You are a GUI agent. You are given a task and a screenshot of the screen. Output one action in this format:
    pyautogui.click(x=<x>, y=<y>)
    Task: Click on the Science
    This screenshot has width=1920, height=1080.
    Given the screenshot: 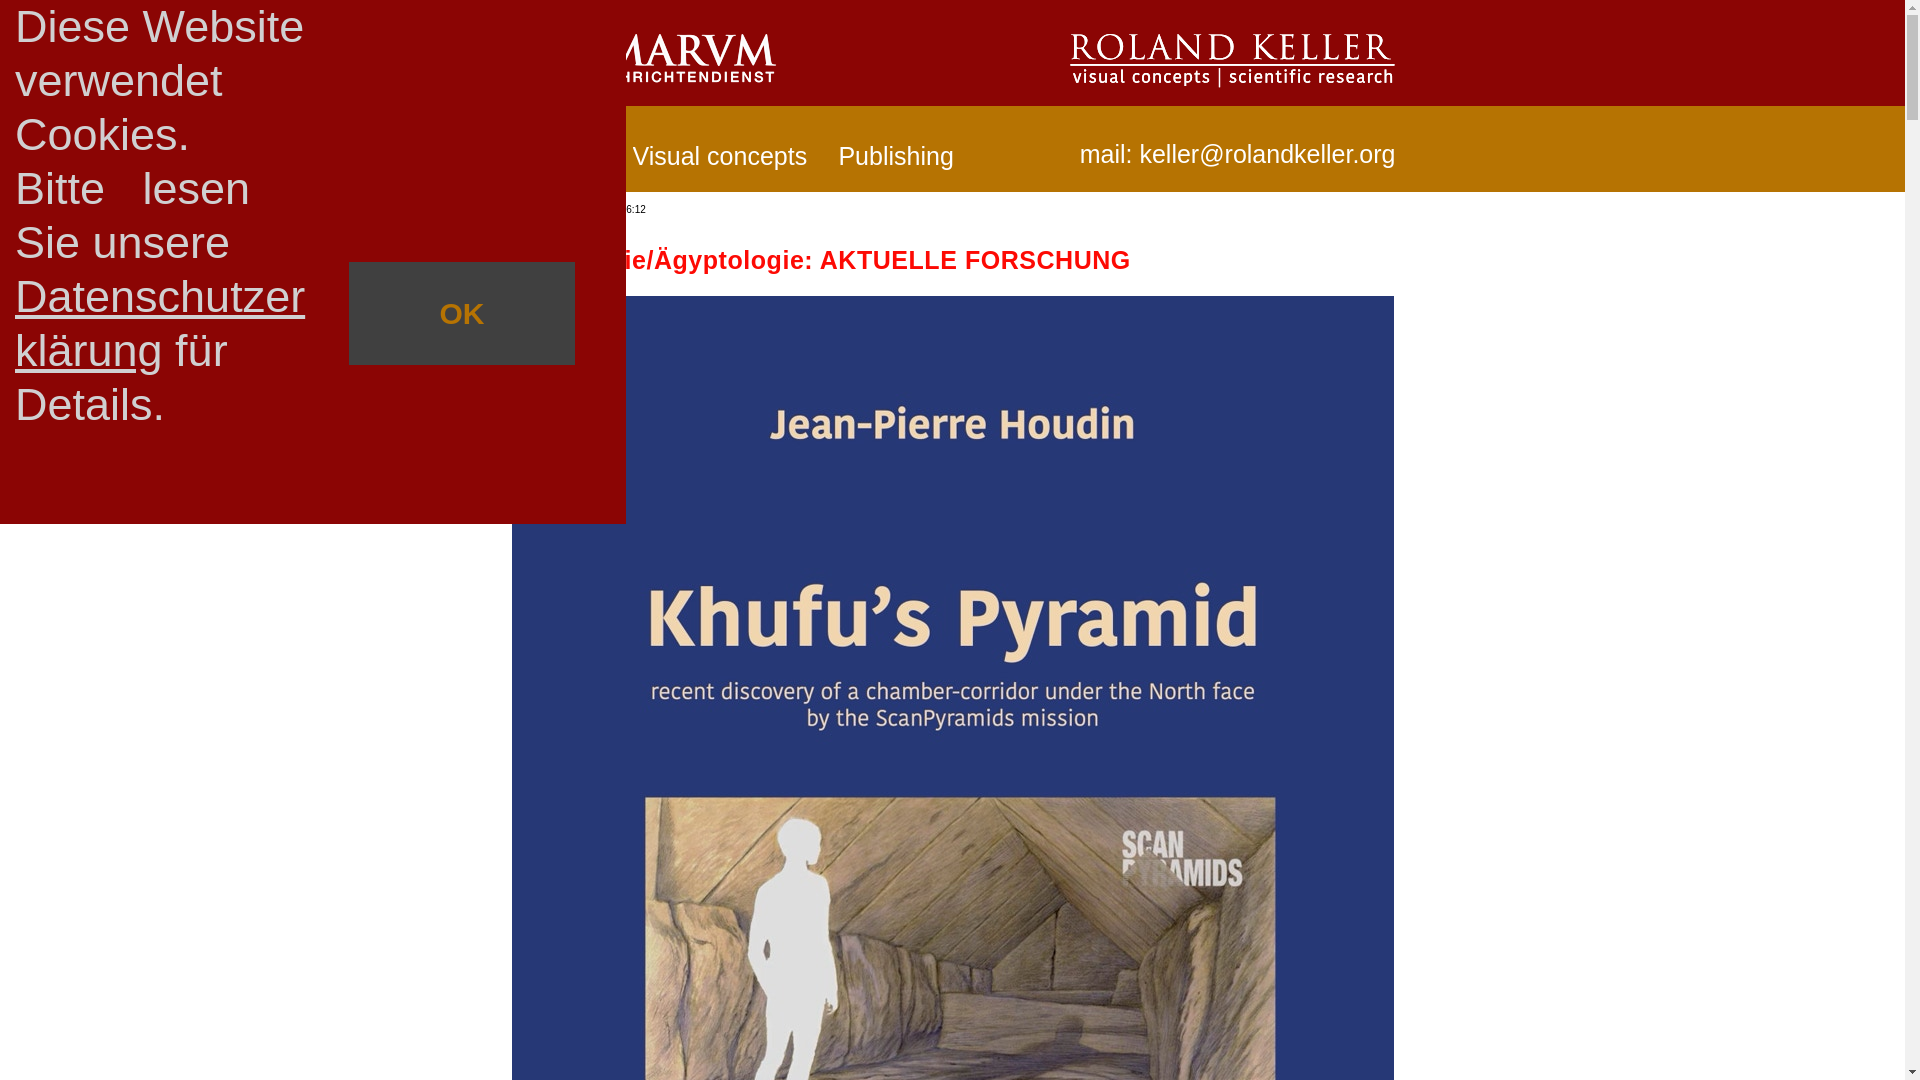 What is the action you would take?
    pyautogui.click(x=564, y=161)
    